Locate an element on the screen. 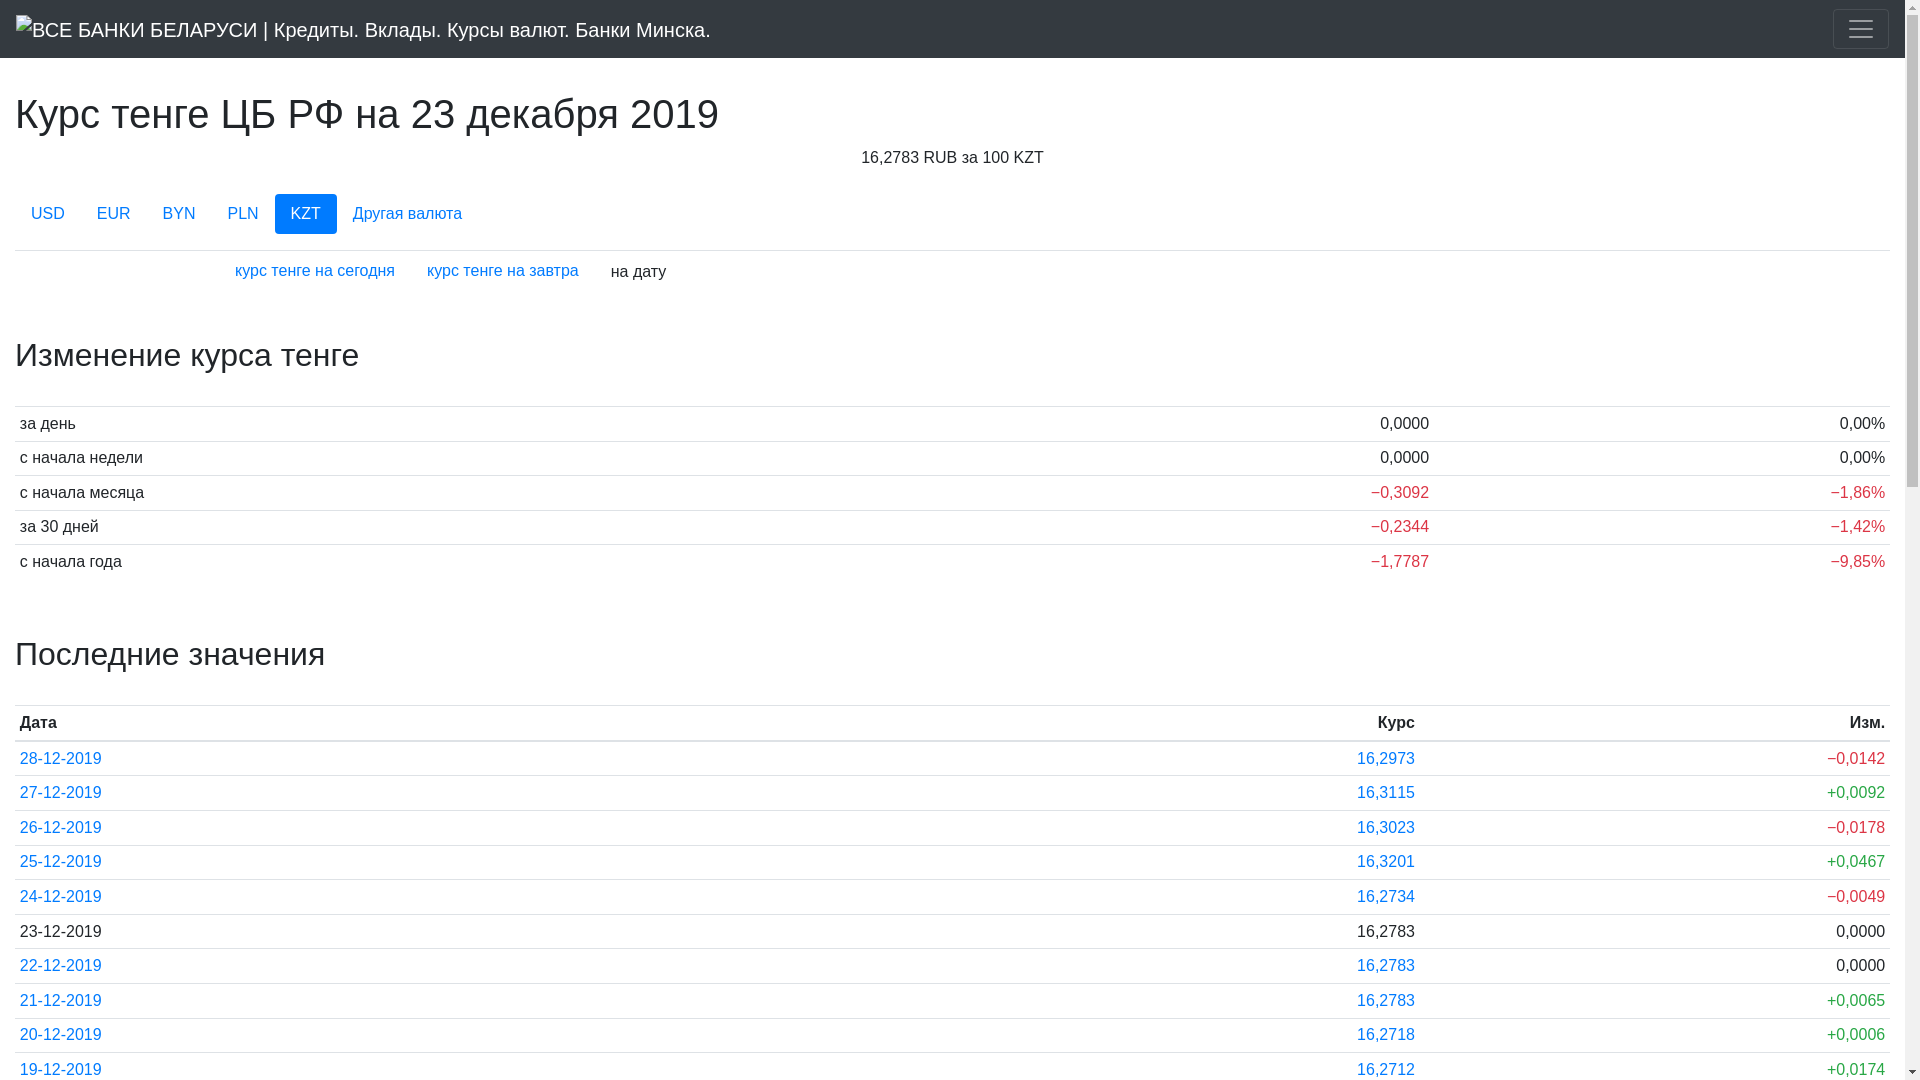  27-12-2019 is located at coordinates (61, 792).